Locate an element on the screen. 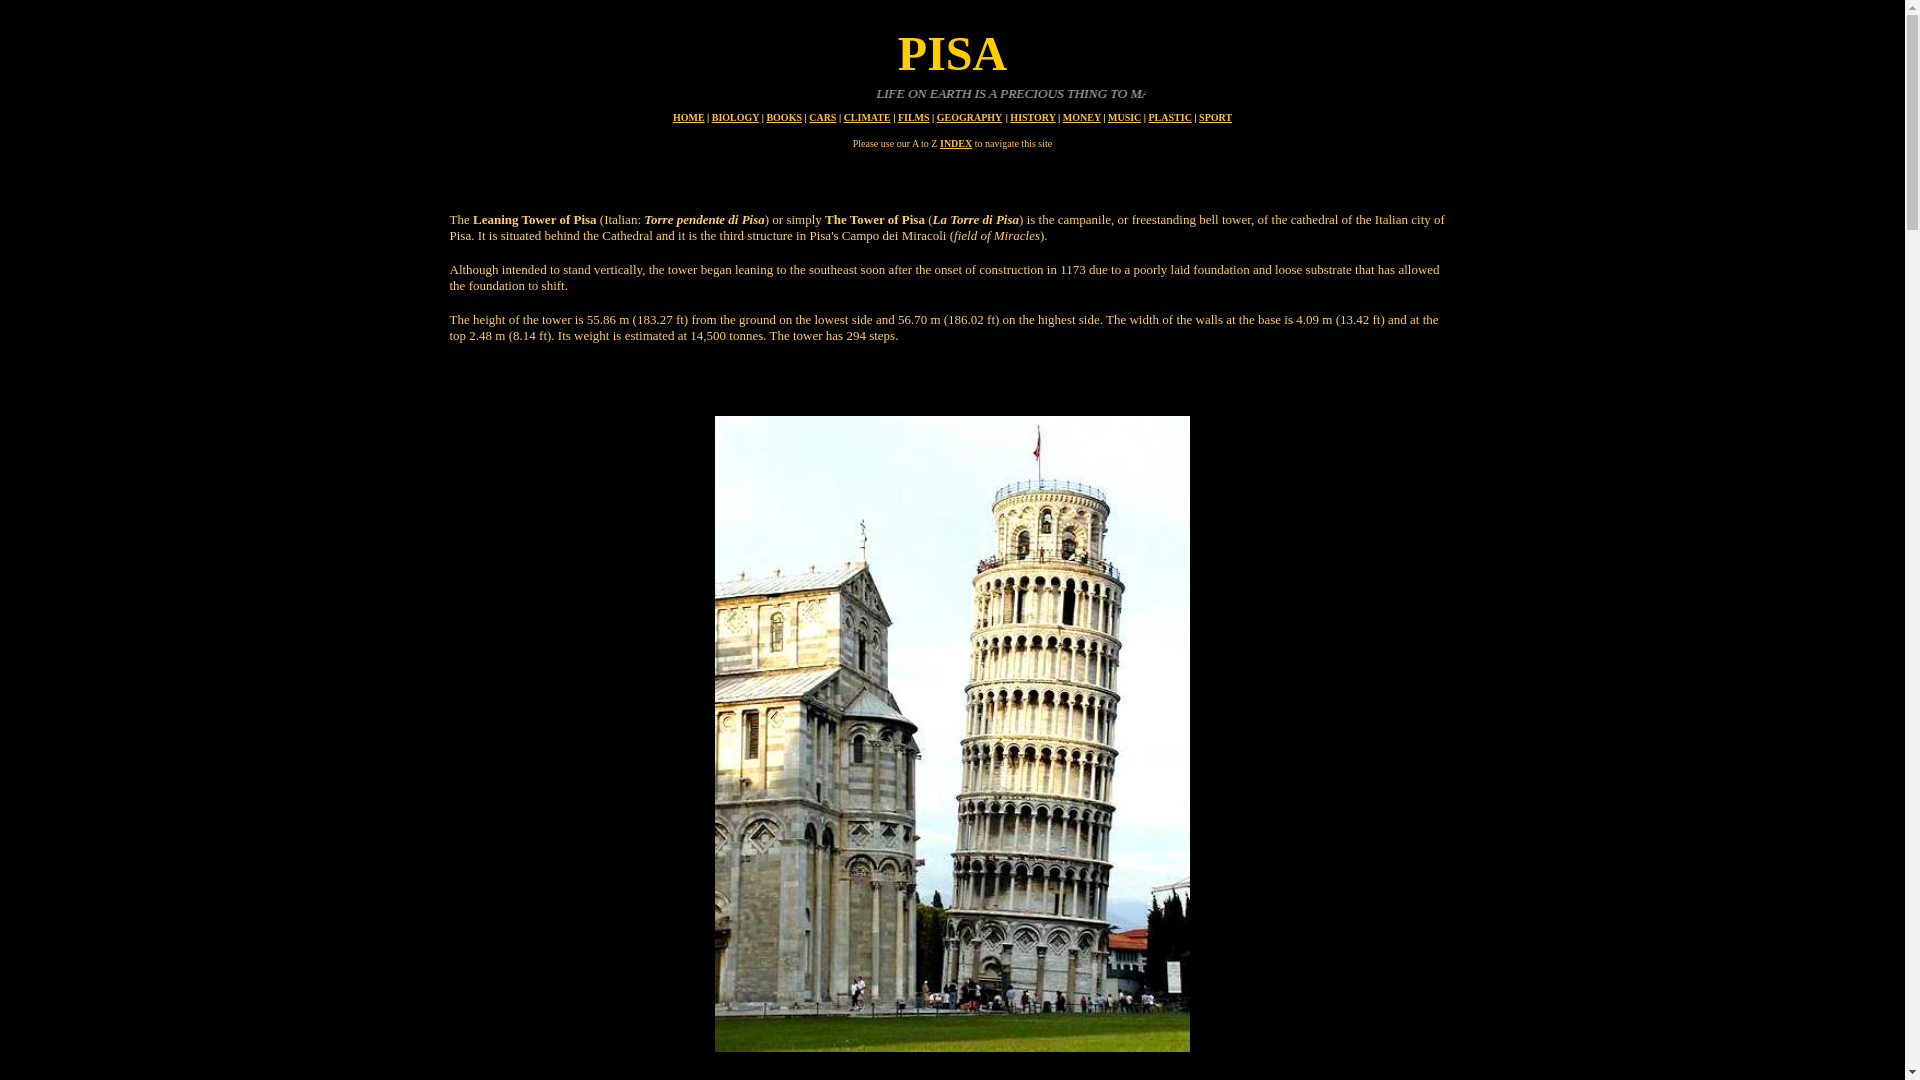  FILMS is located at coordinates (914, 118).